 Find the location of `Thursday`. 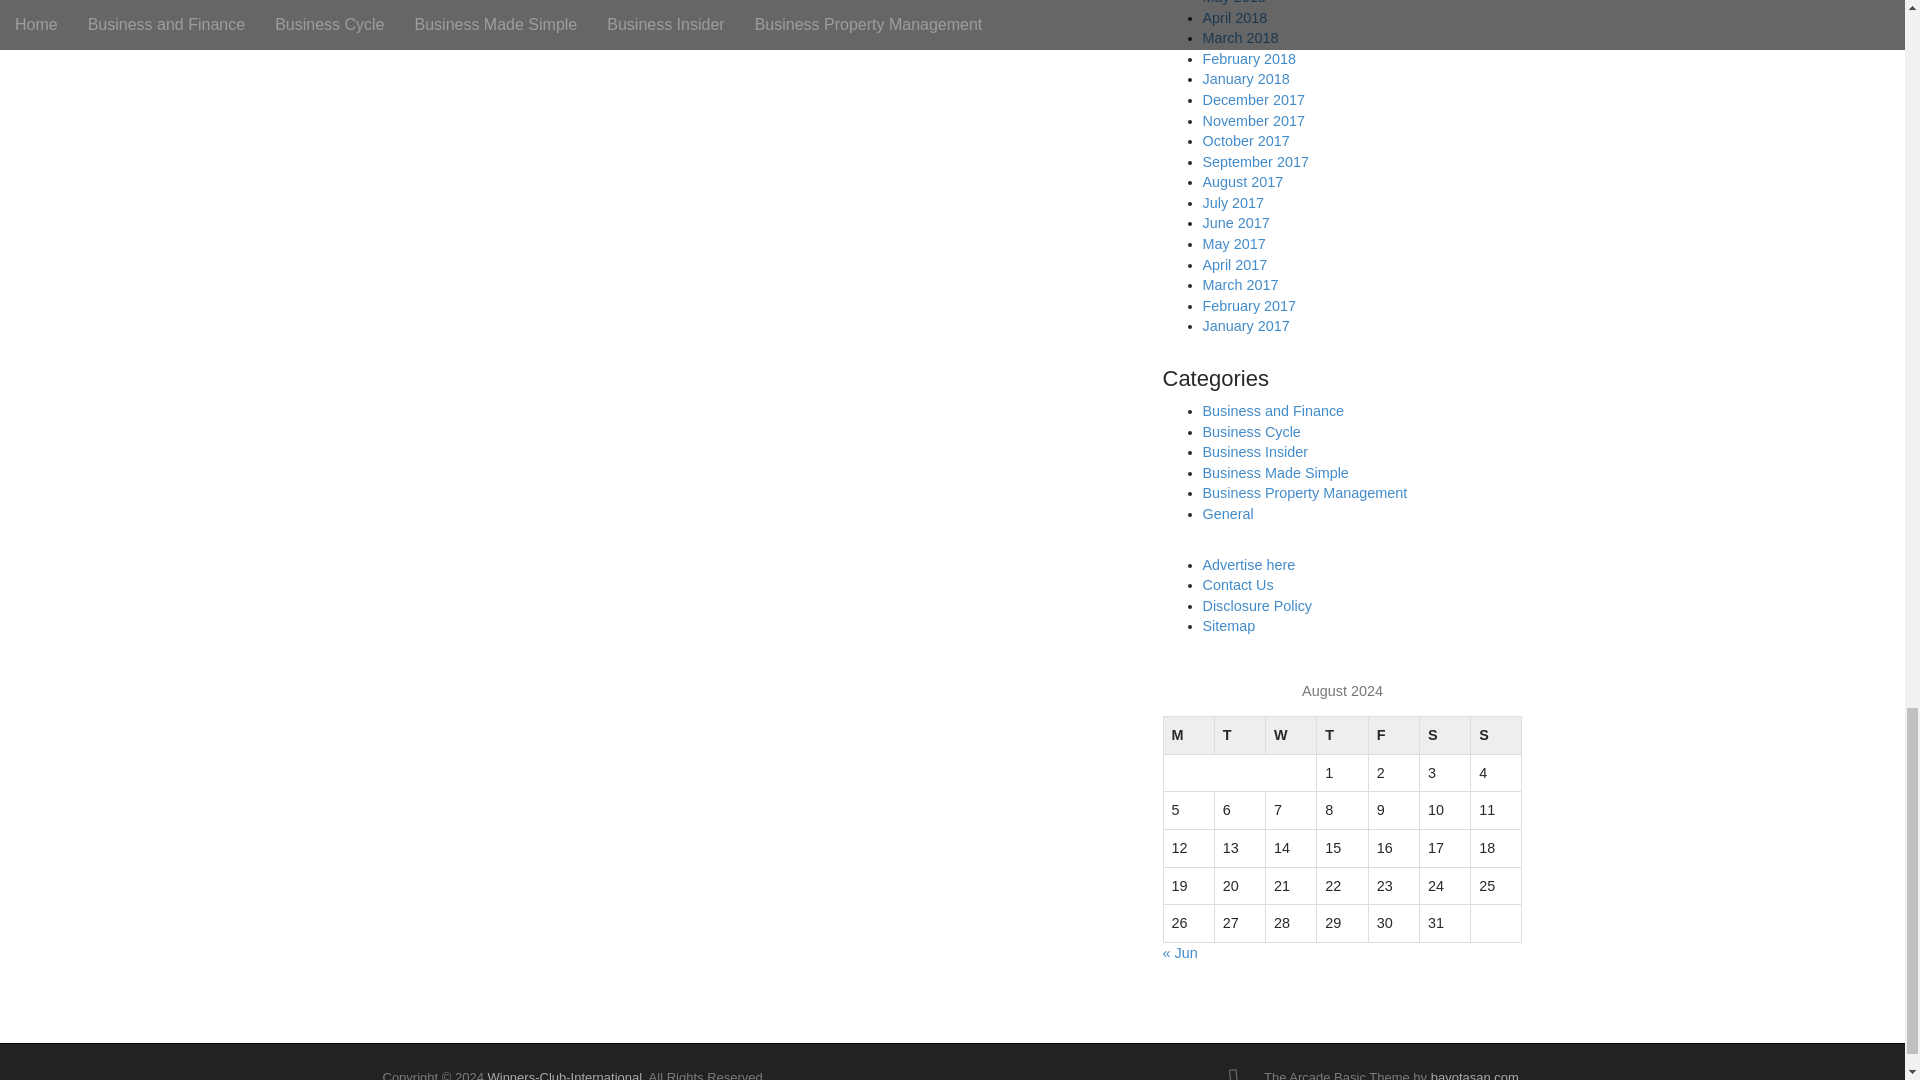

Thursday is located at coordinates (1342, 736).